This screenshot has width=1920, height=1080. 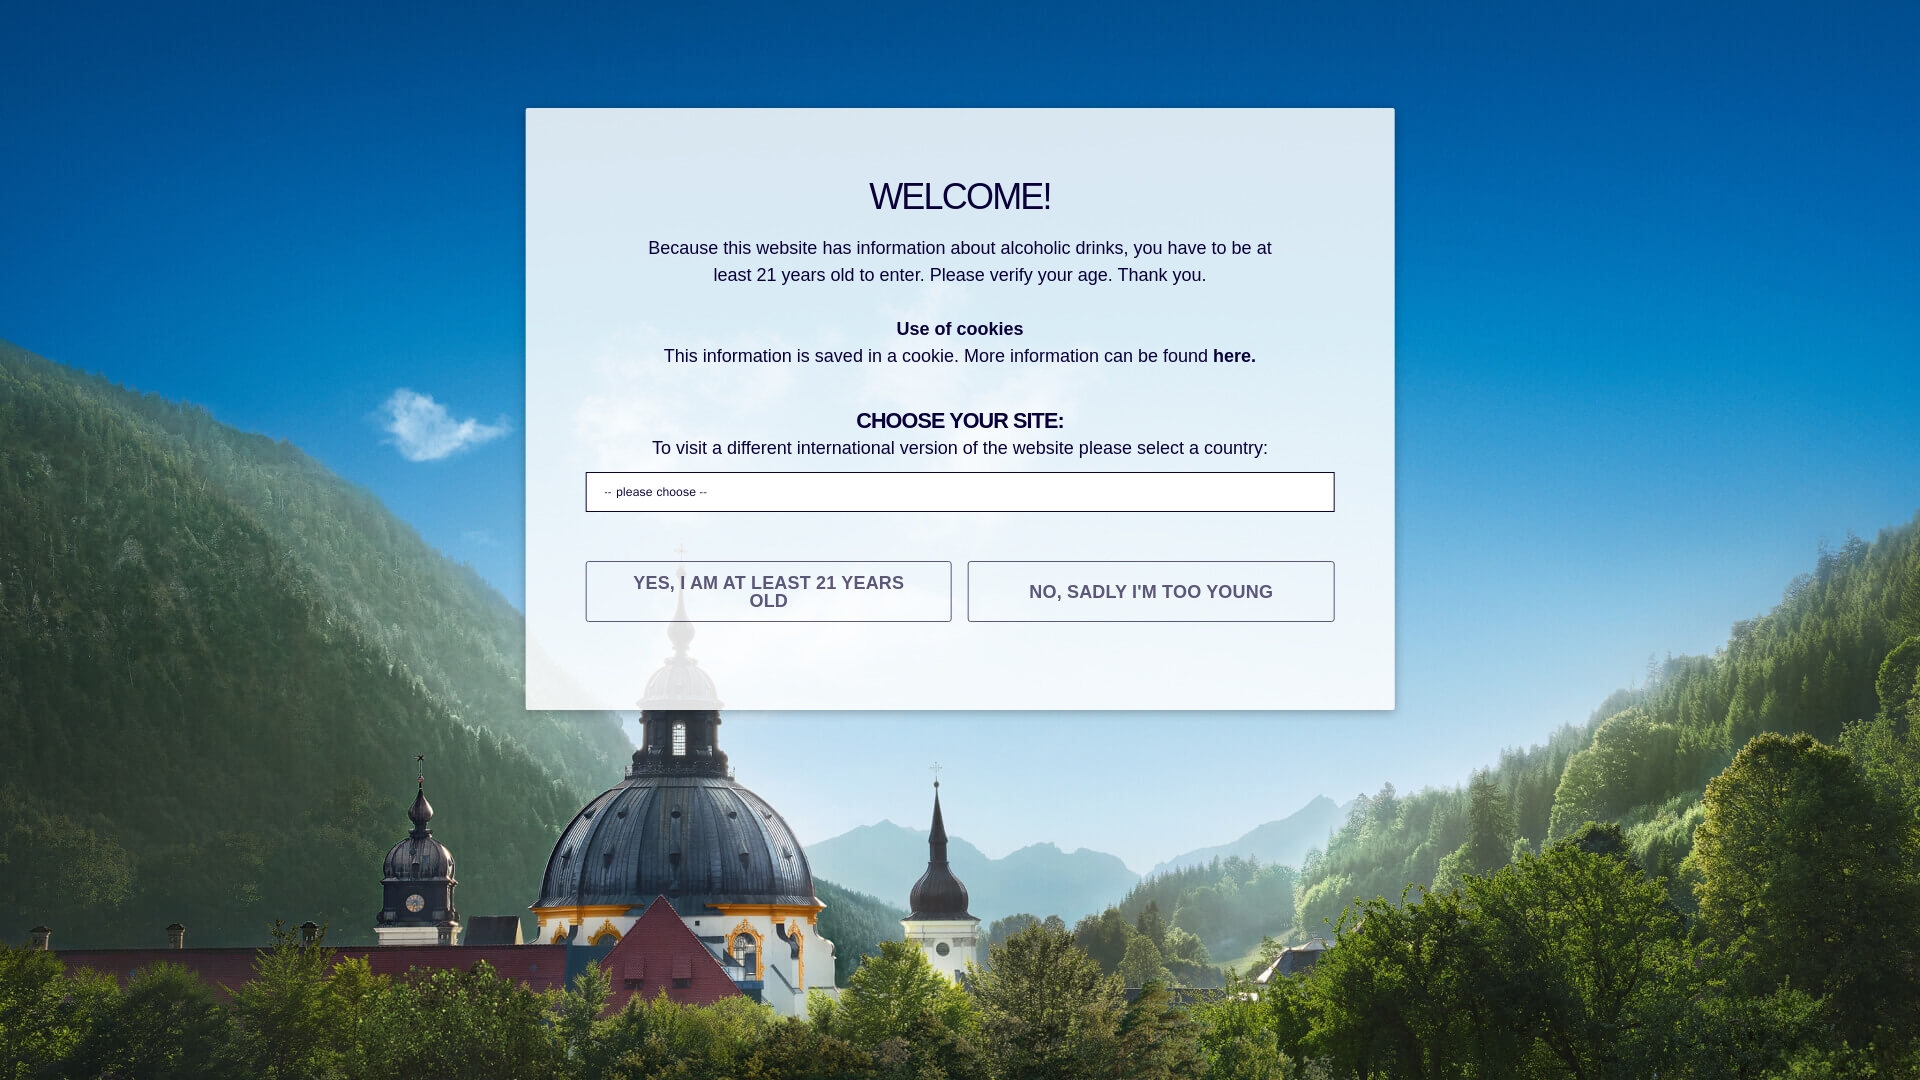 What do you see at coordinates (643, 680) in the screenshot?
I see `OUR BEERS` at bounding box center [643, 680].